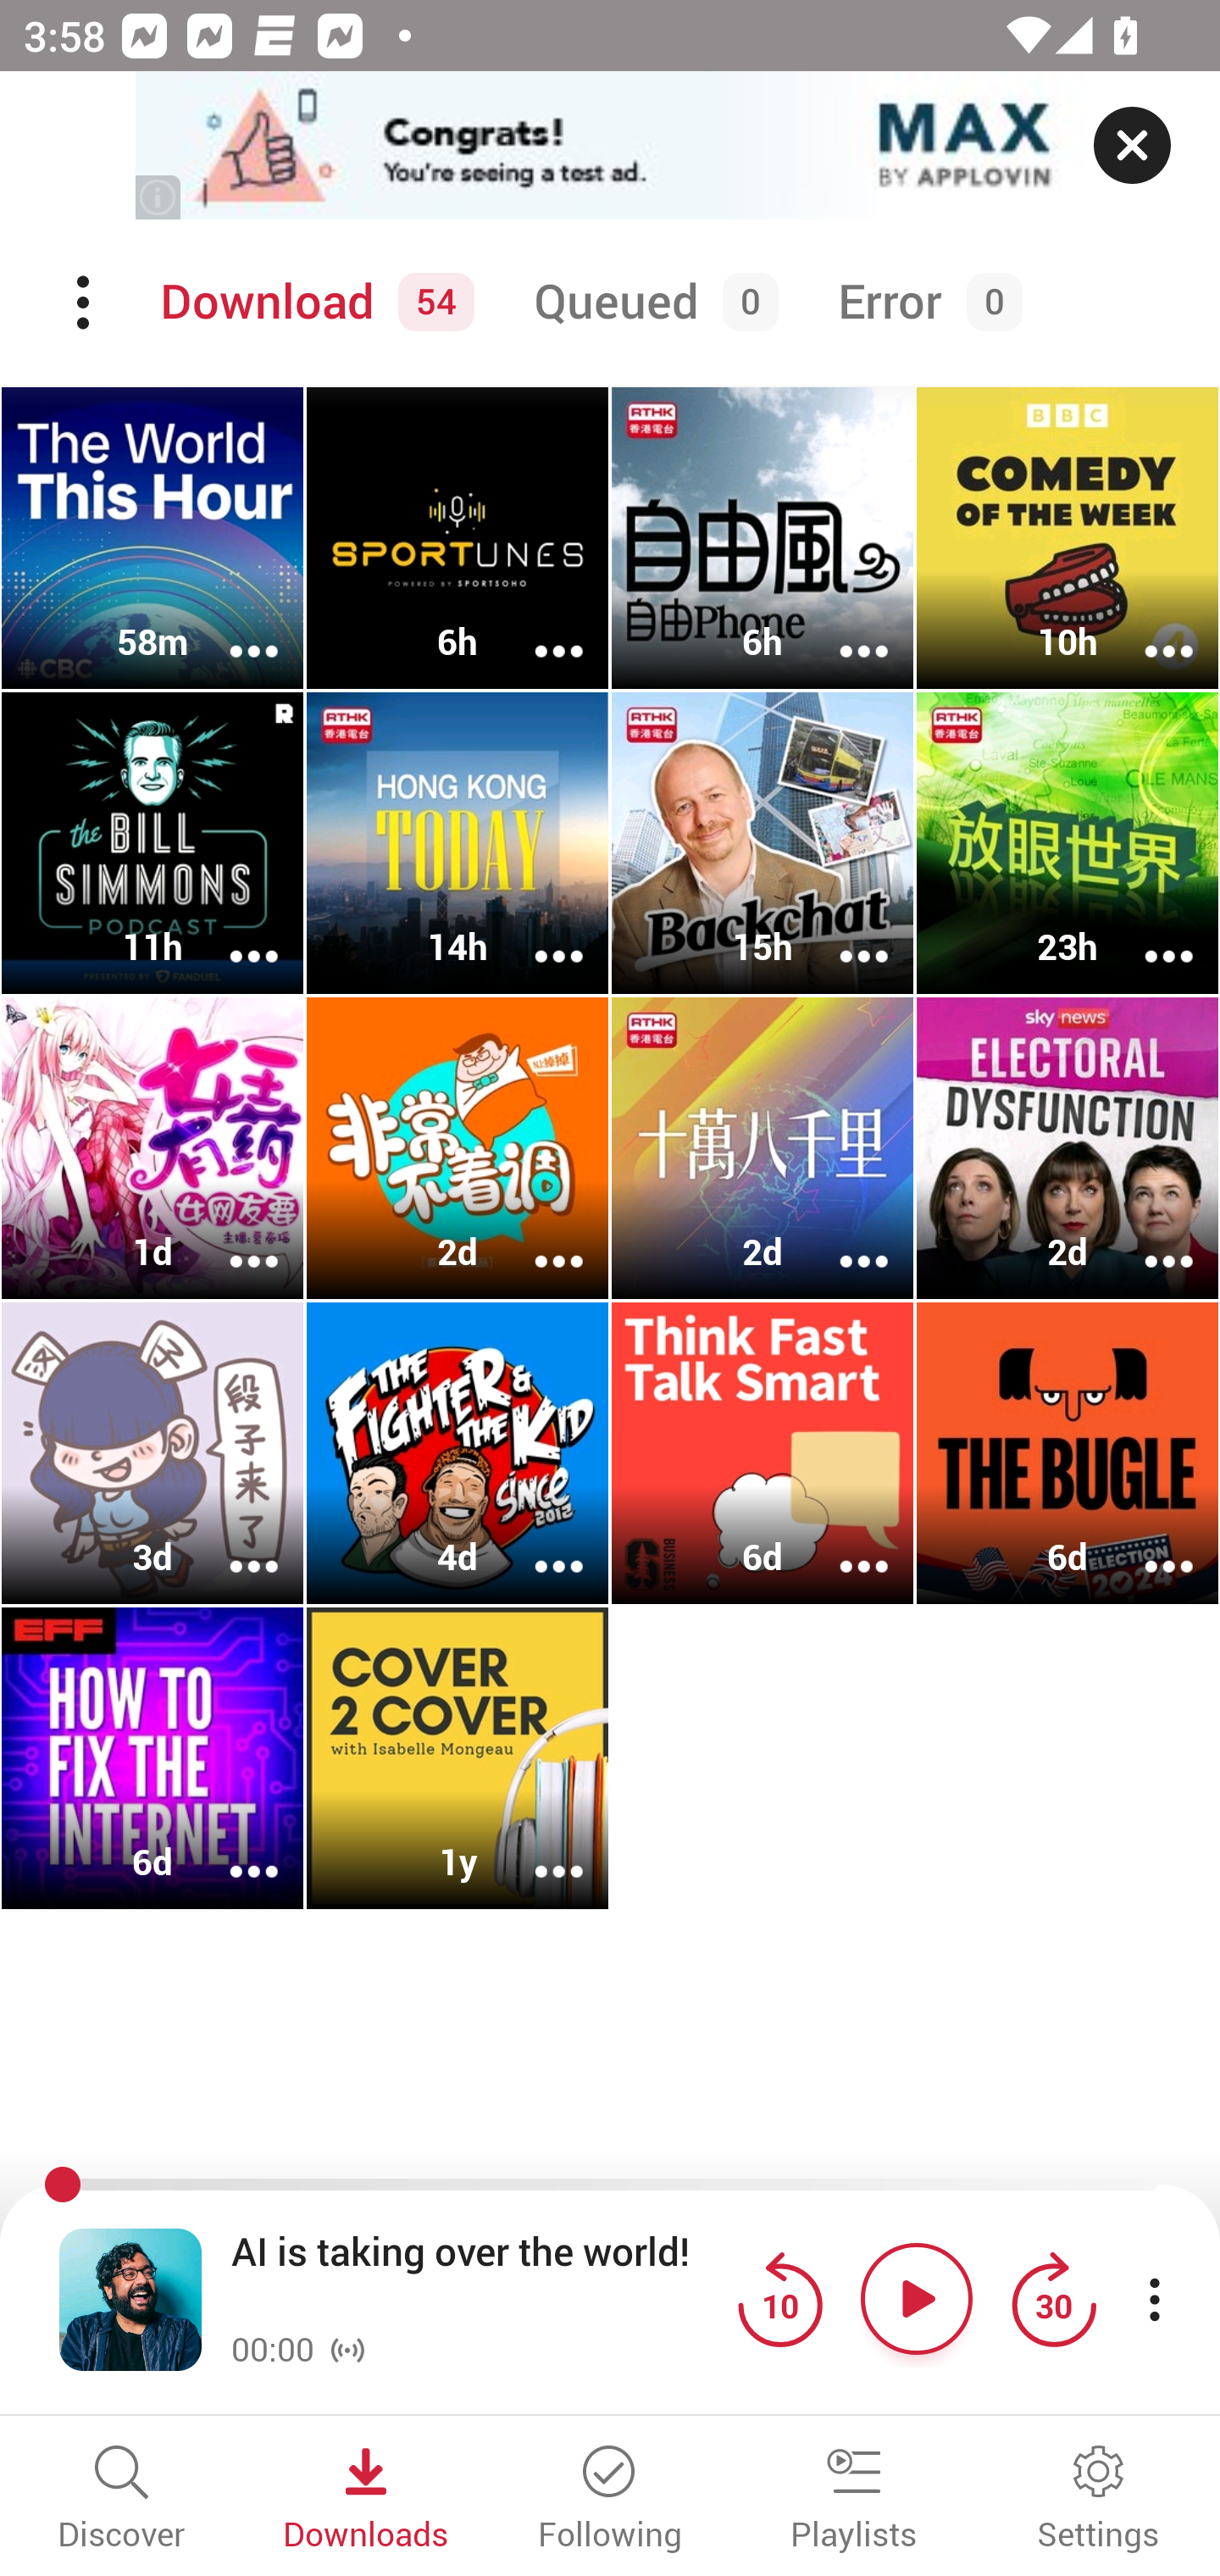 The image size is (1220, 2576). I want to click on More options, so click(232, 935).